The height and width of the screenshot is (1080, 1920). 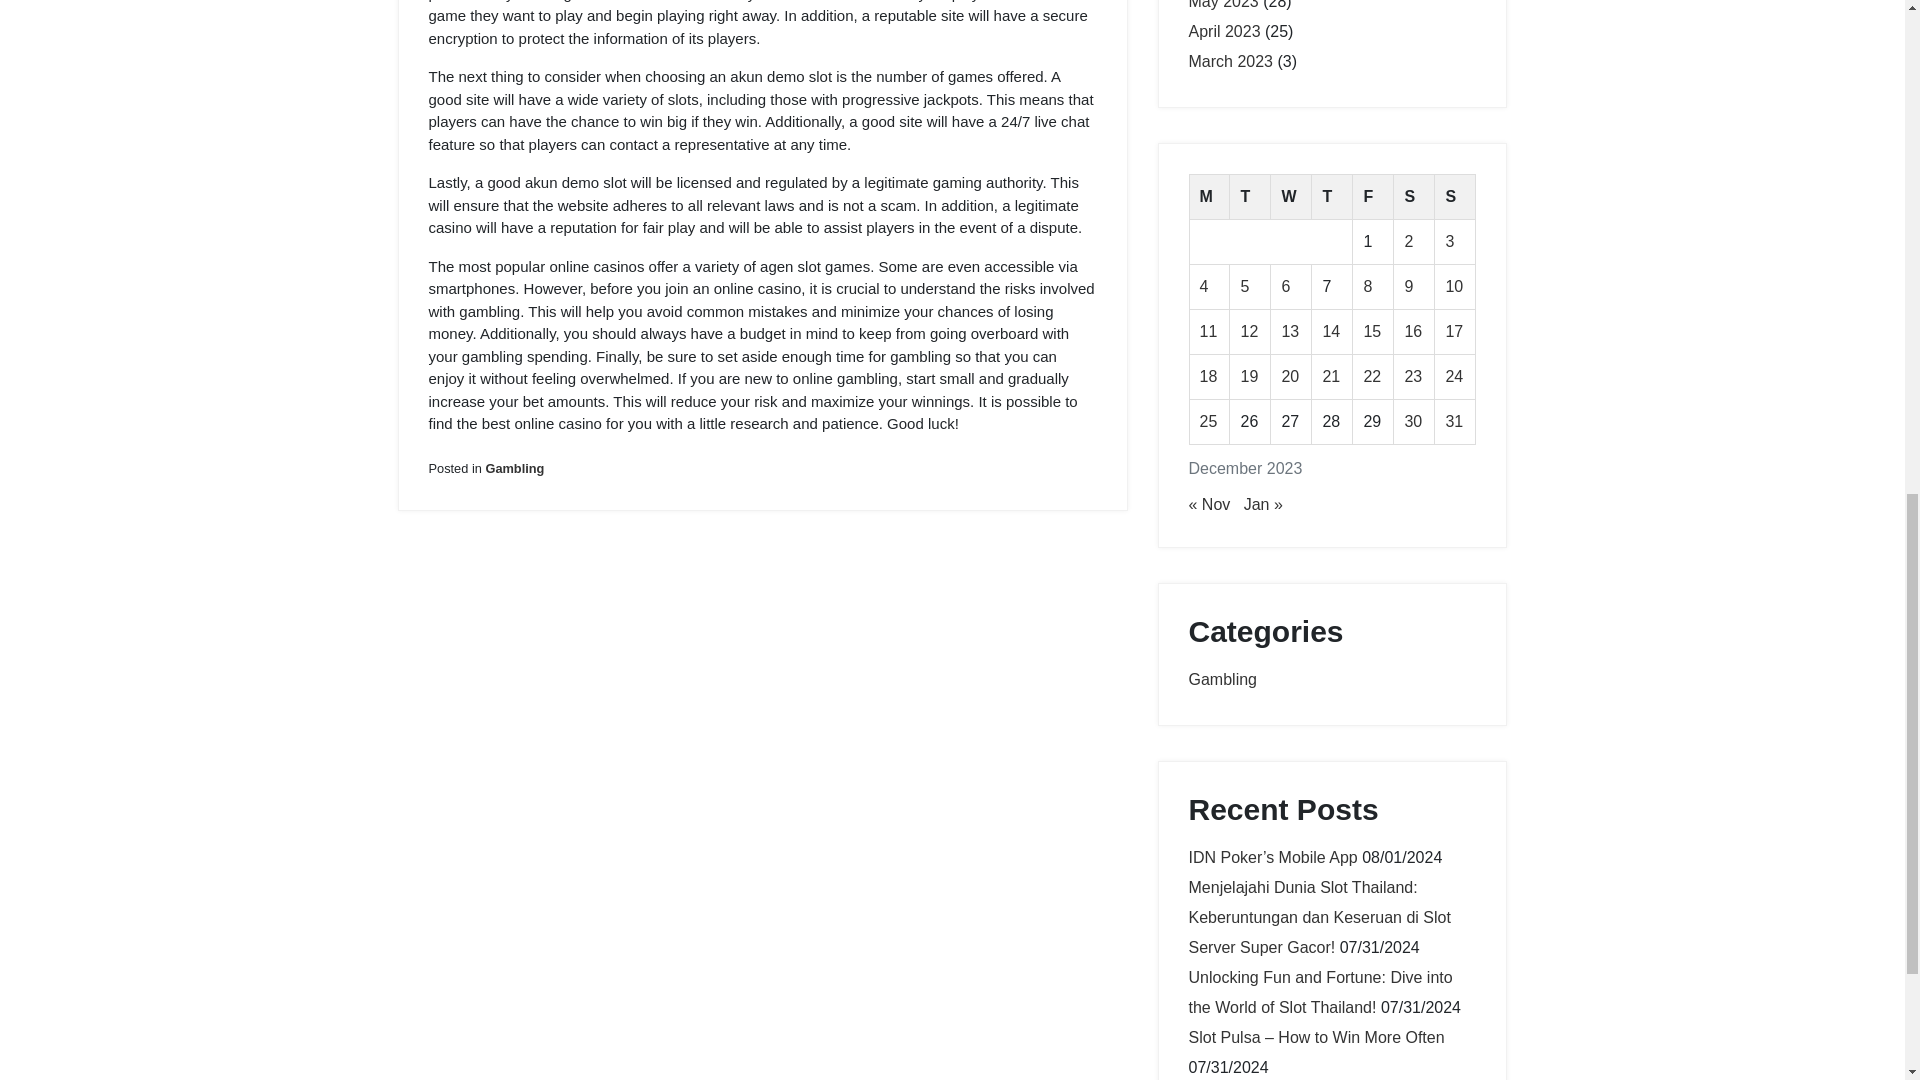 What do you see at coordinates (514, 468) in the screenshot?
I see `Gambling` at bounding box center [514, 468].